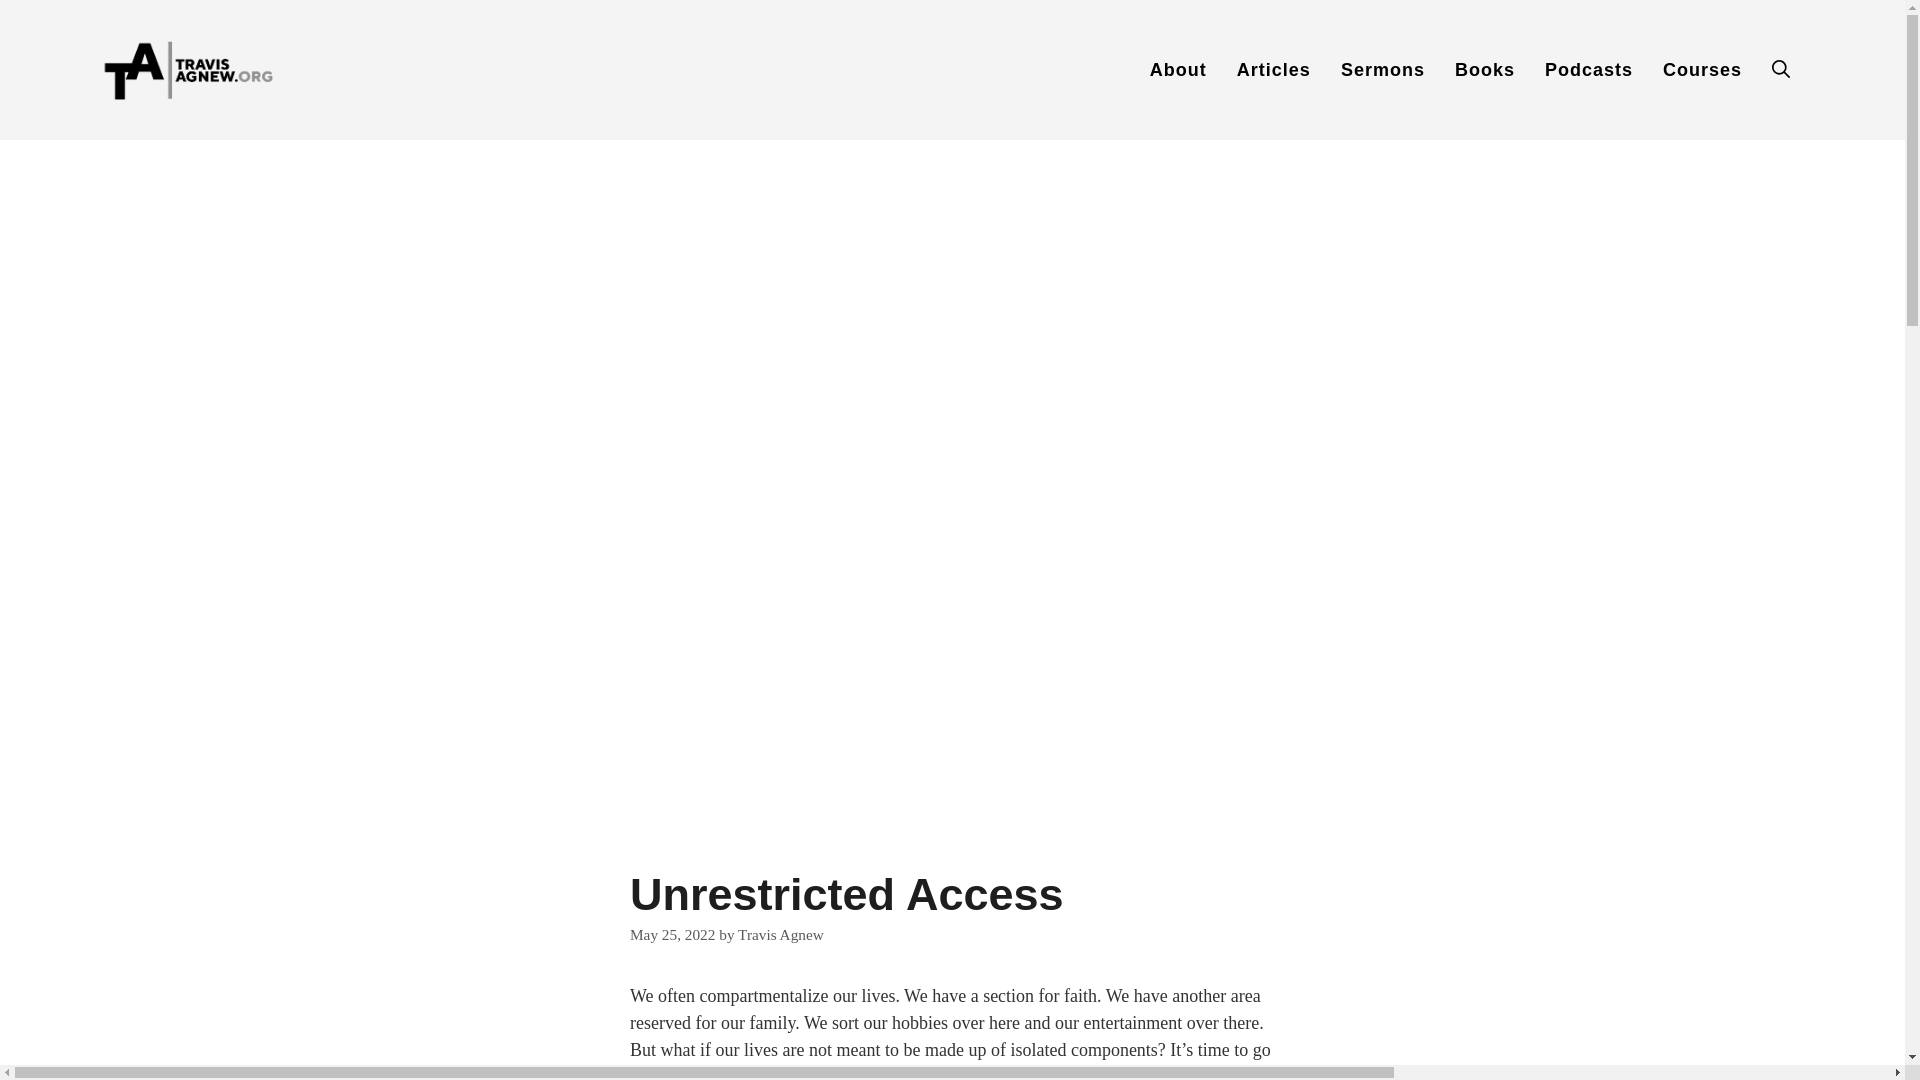  I want to click on Podcasts, so click(1588, 70).